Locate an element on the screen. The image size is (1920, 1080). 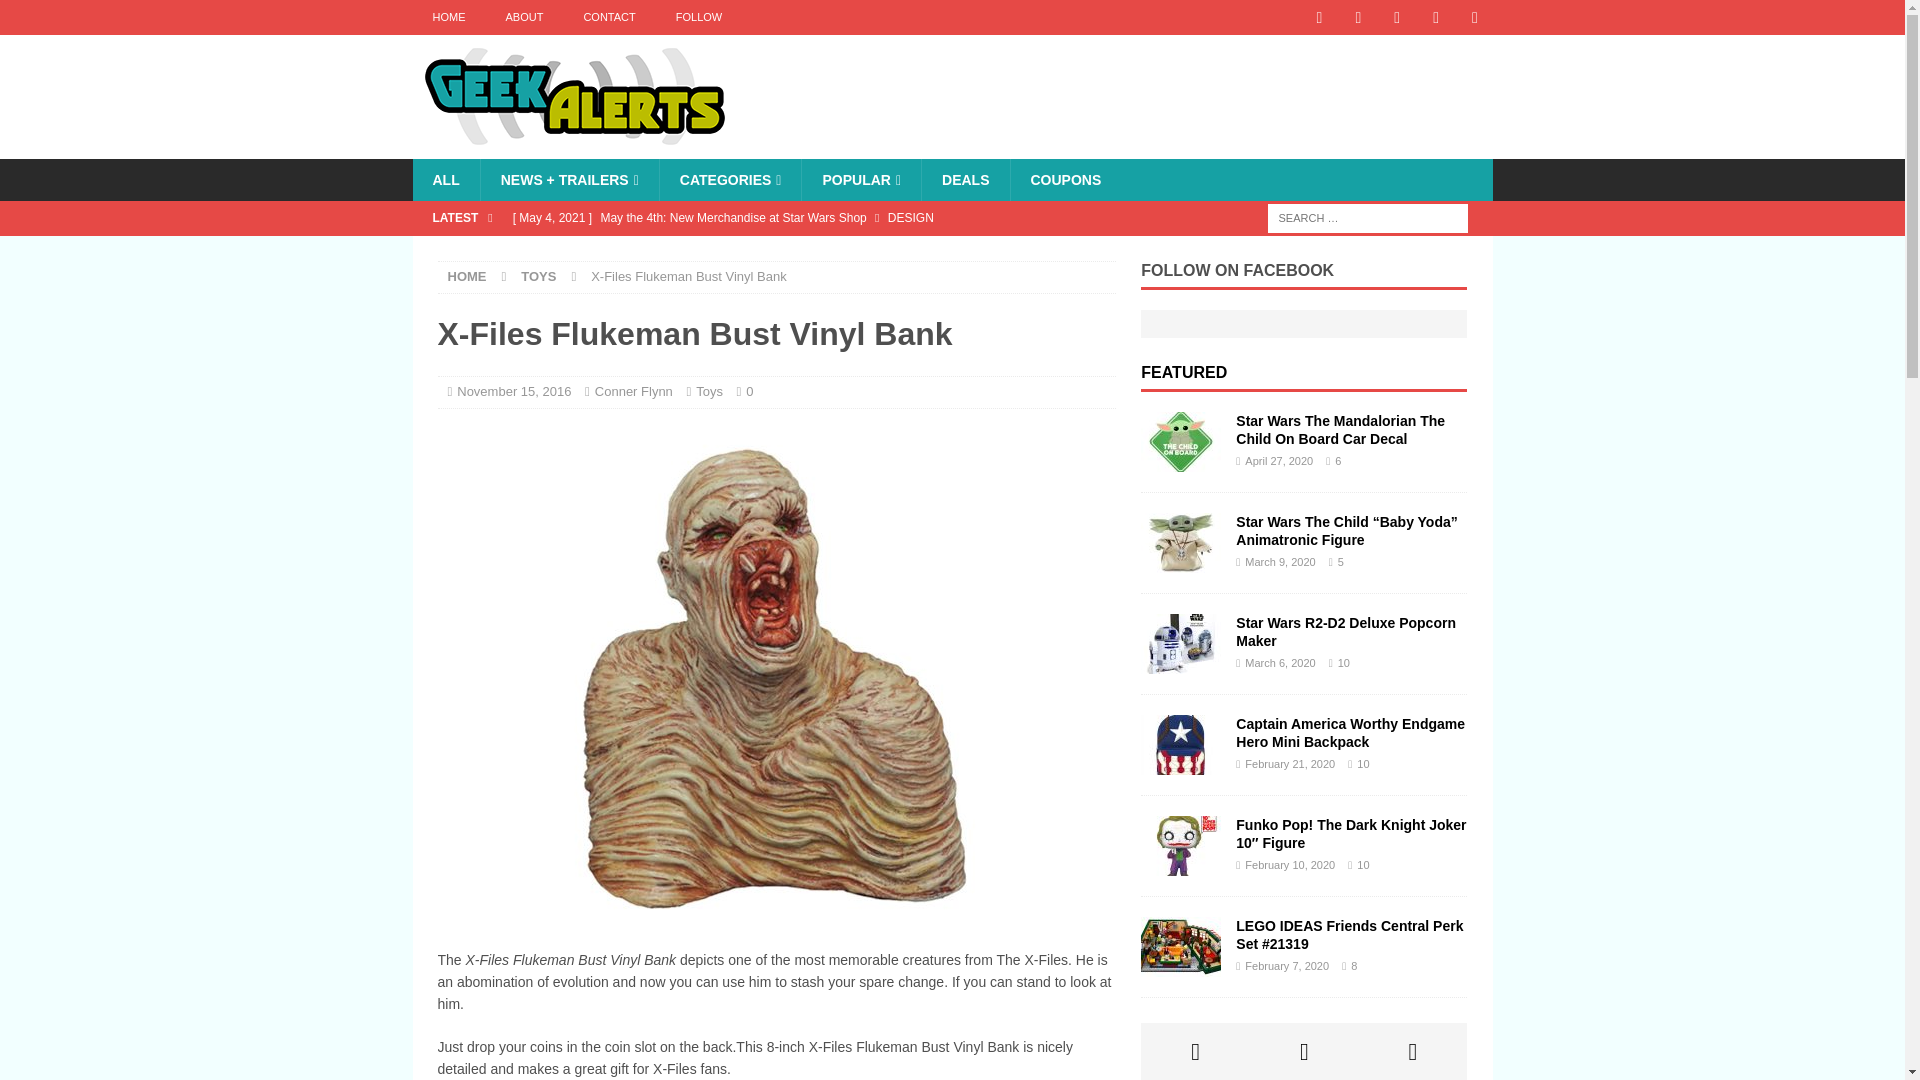
HOME is located at coordinates (448, 17).